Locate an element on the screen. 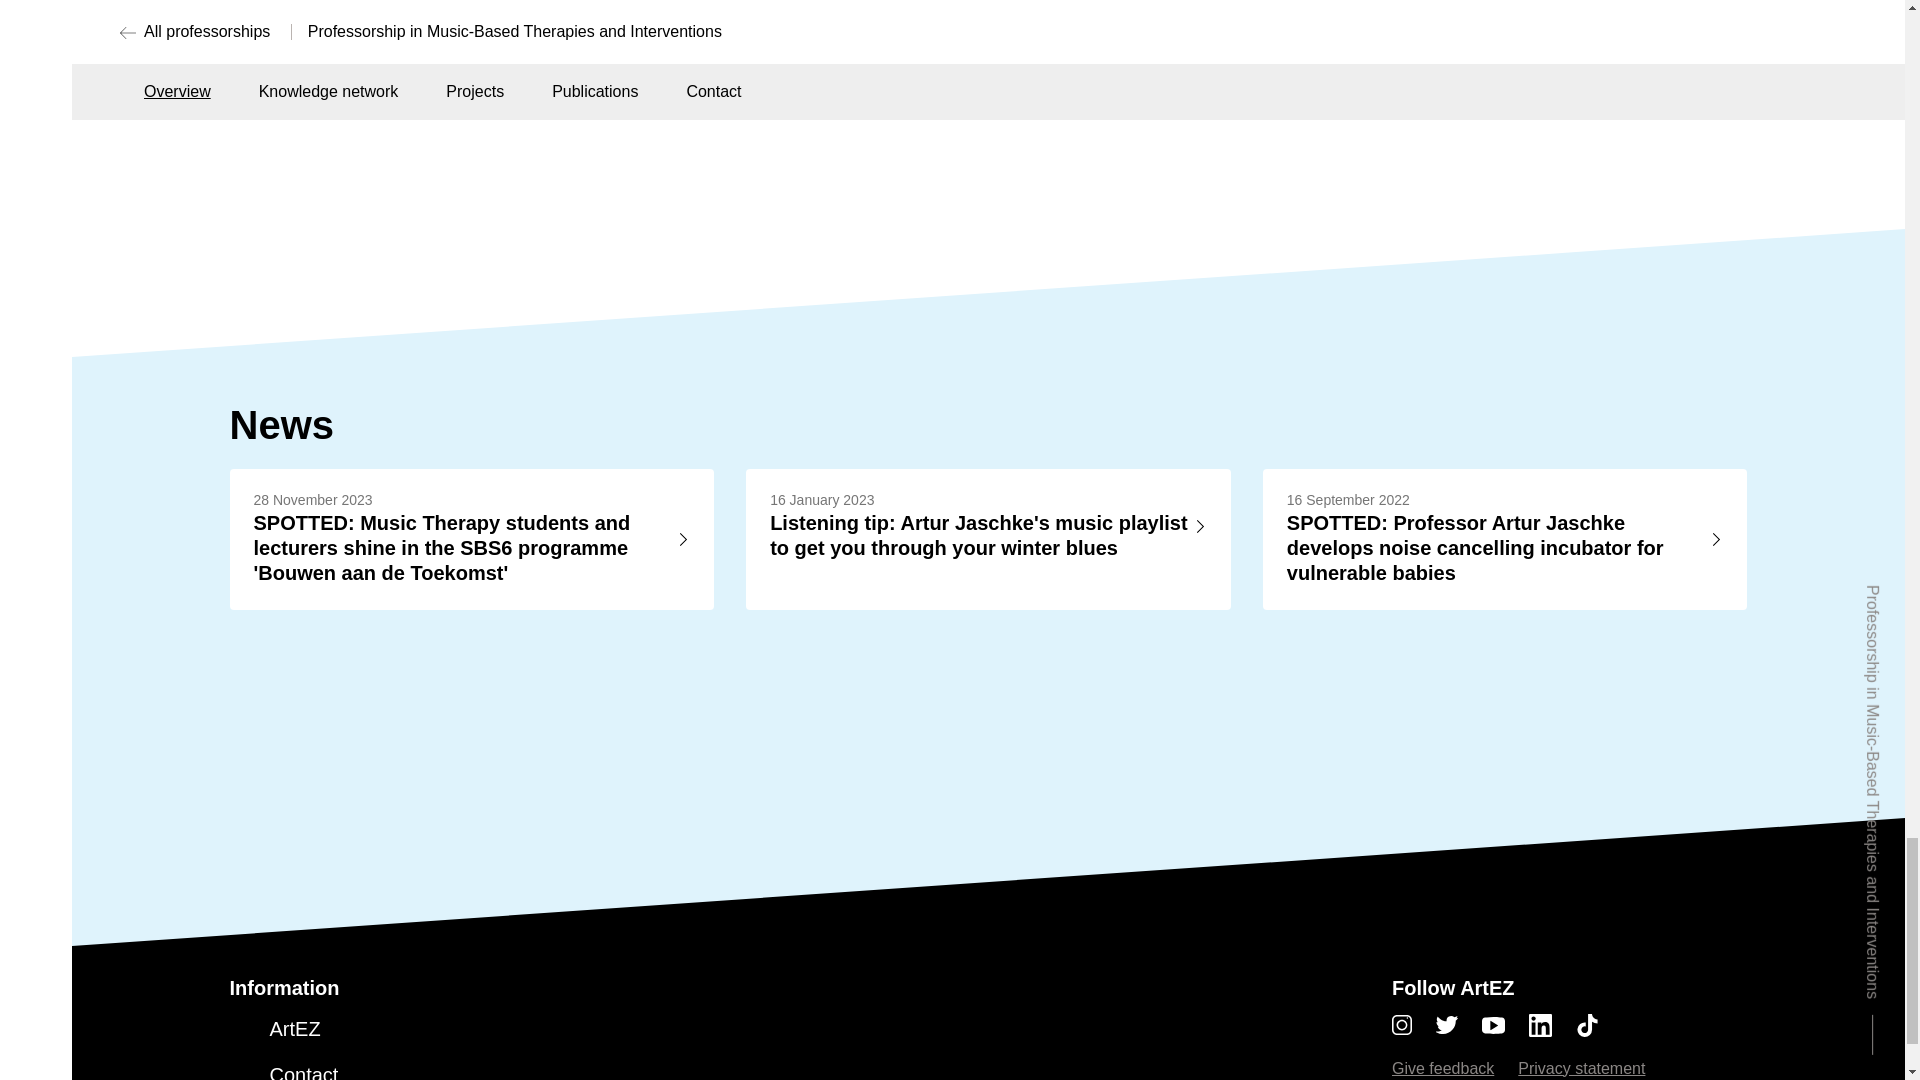  linkedin is located at coordinates (1552, 1025).